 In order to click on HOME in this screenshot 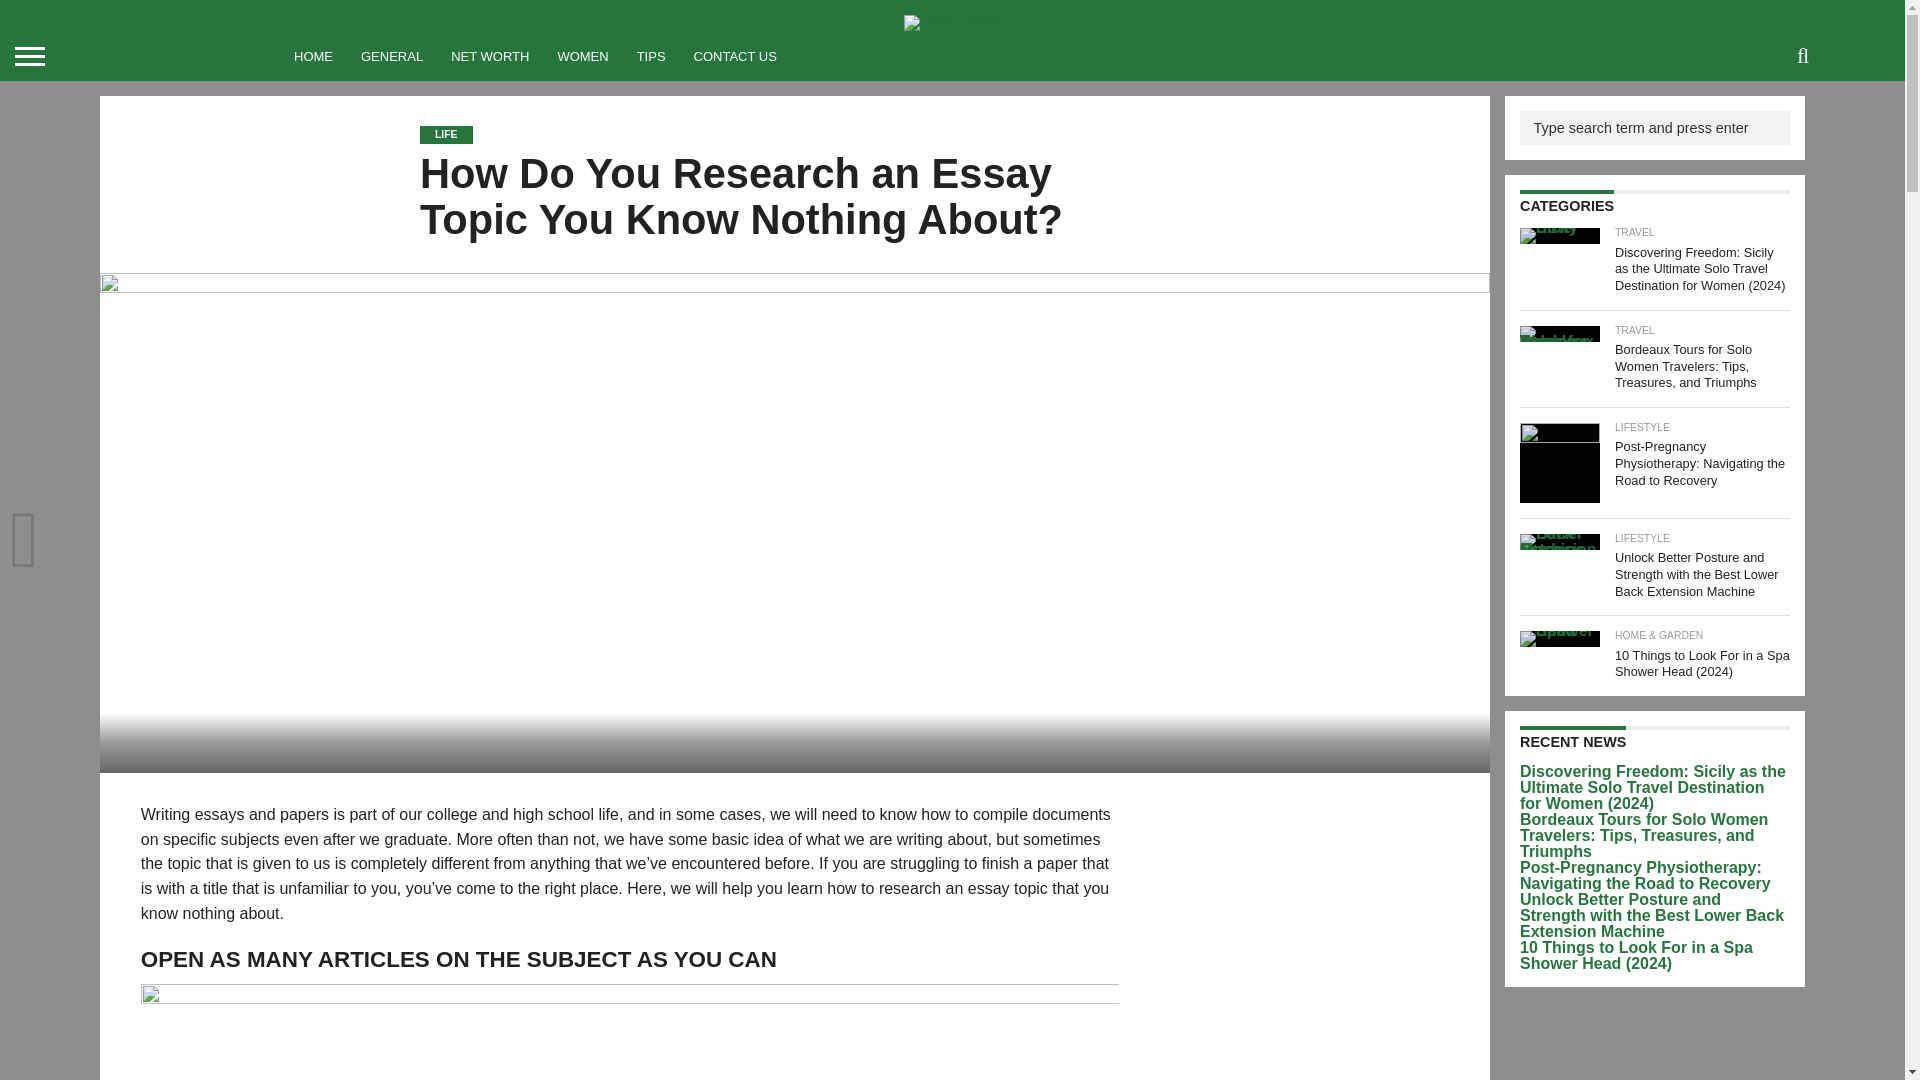, I will do `click(314, 56)`.